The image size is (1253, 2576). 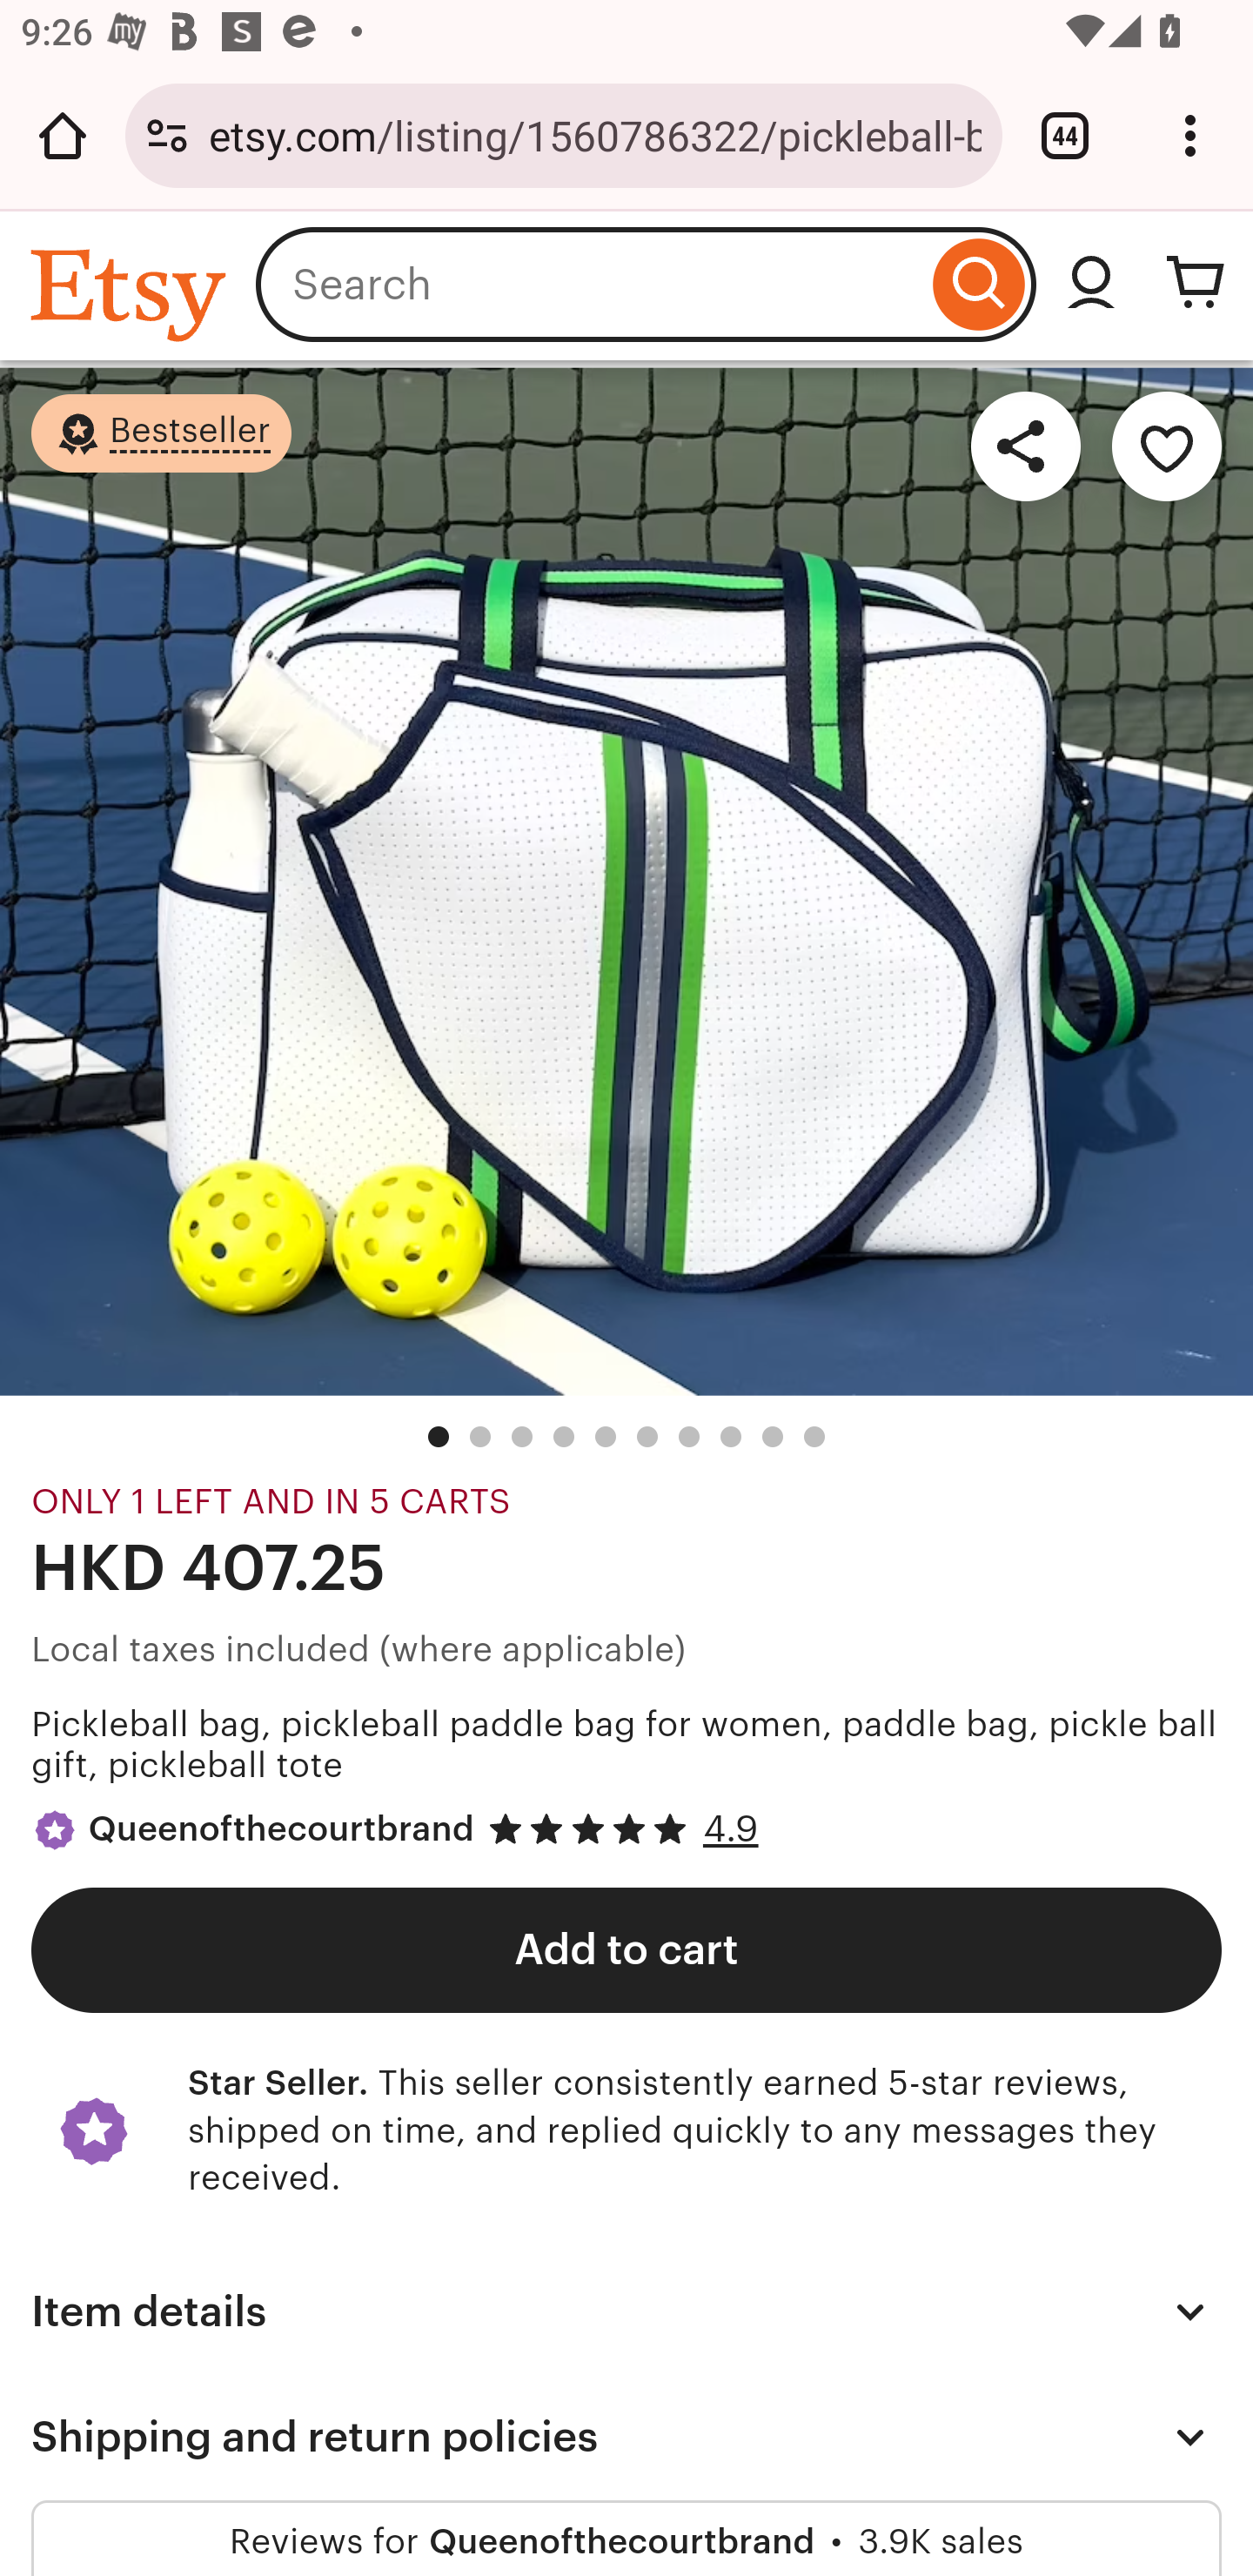 I want to click on Switch or close tabs, so click(x=1065, y=135).